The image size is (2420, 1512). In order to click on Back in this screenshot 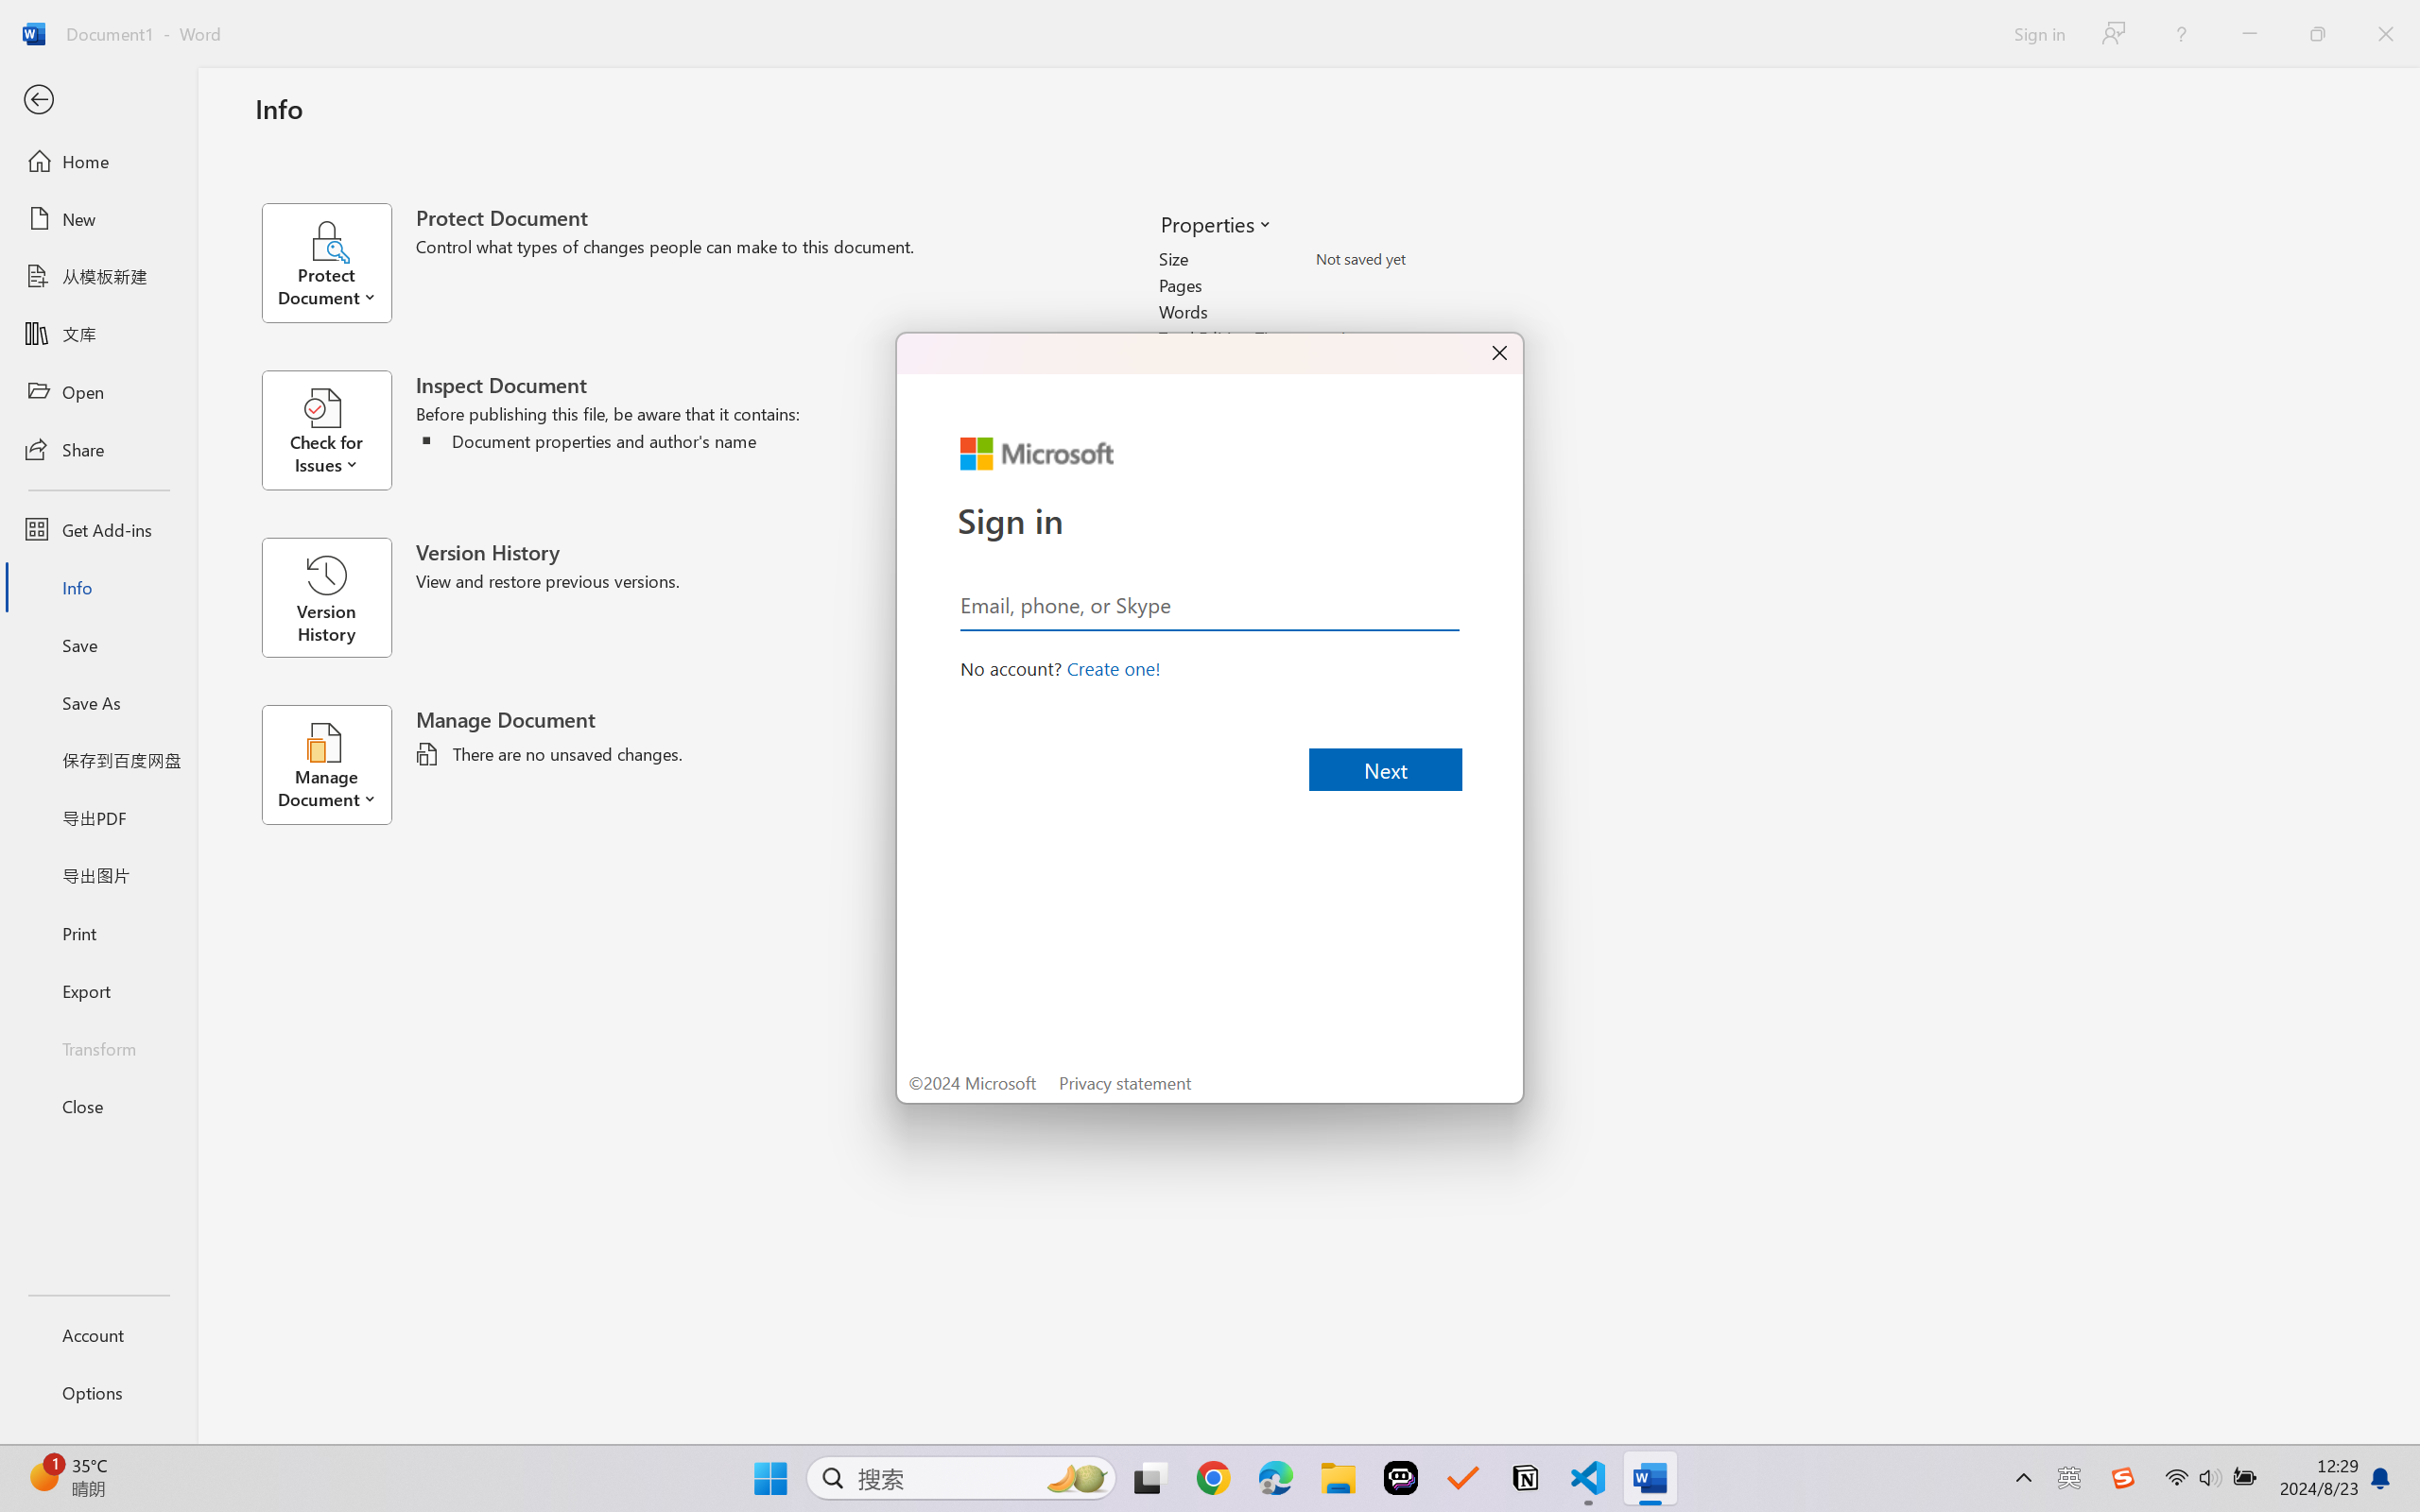, I will do `click(98, 100)`.